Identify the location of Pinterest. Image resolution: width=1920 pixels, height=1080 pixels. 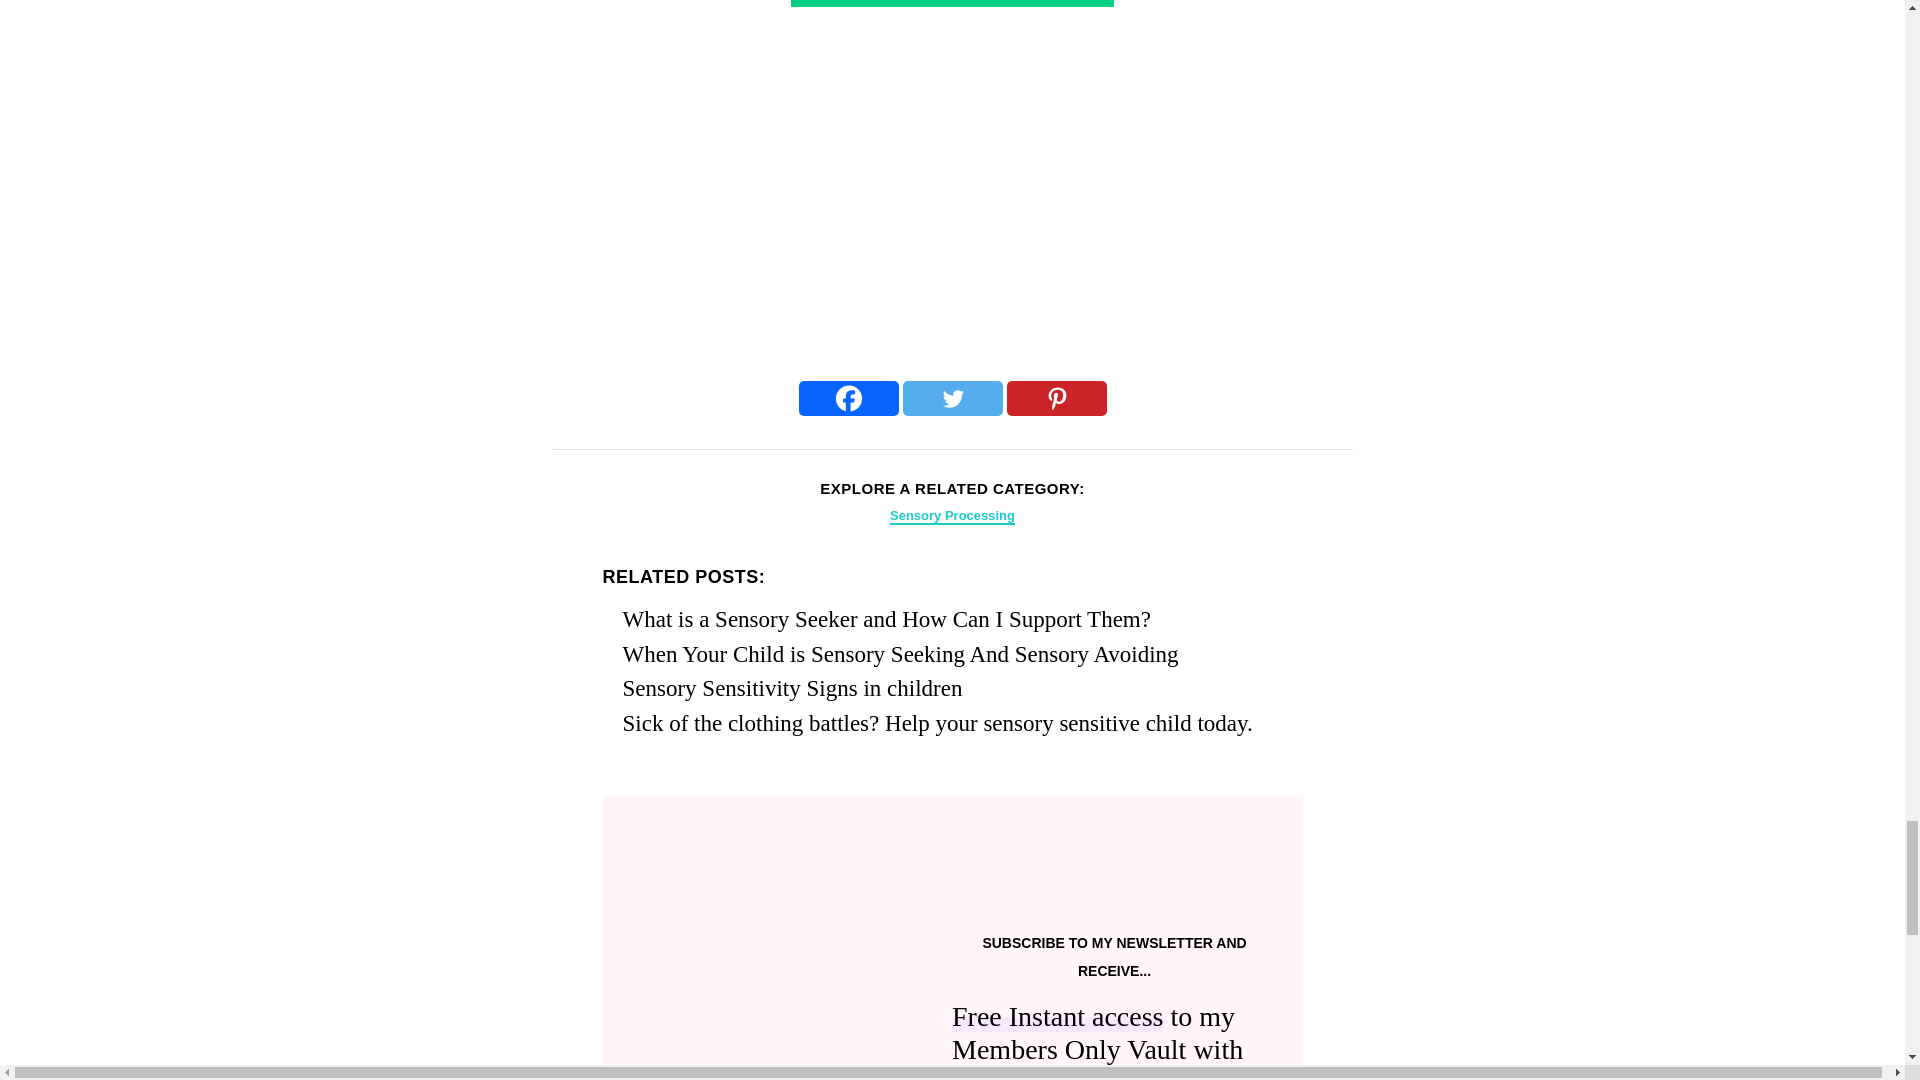
(1056, 398).